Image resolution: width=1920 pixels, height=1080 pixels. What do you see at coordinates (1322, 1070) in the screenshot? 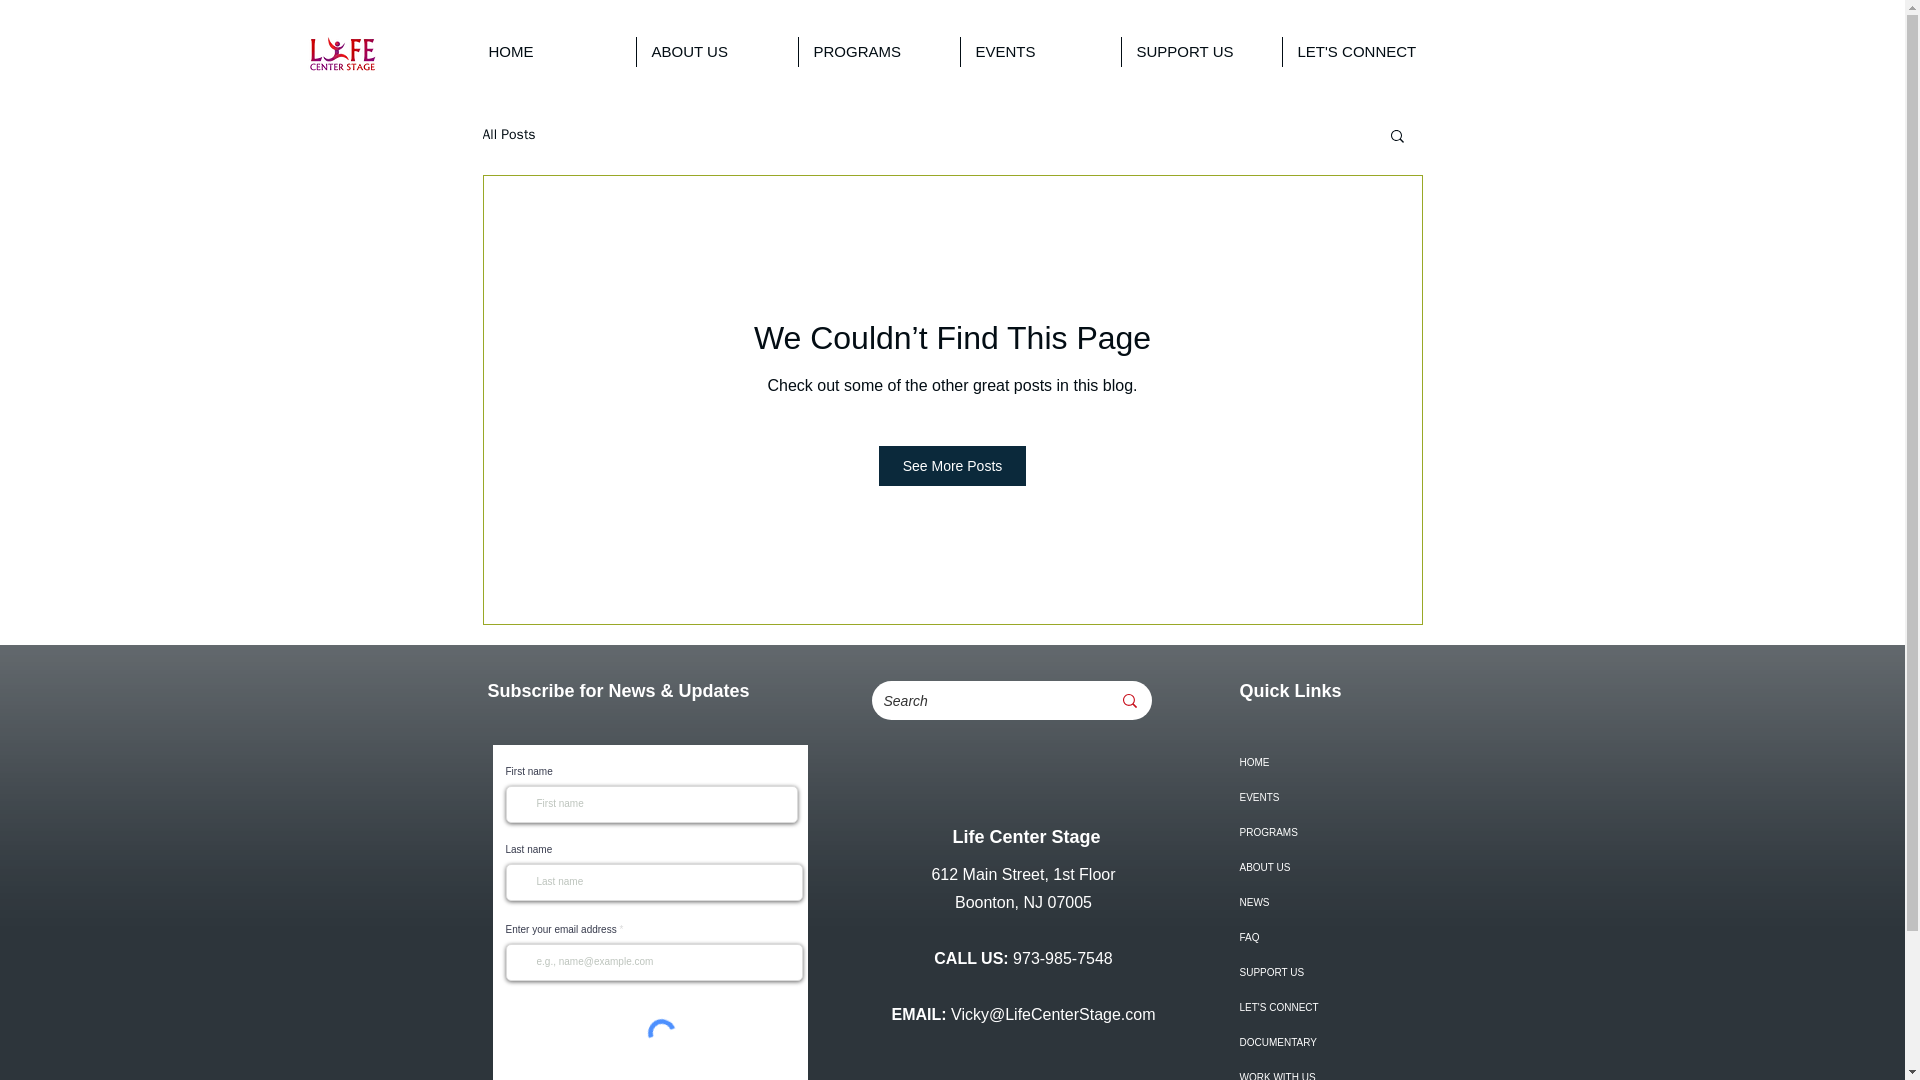
I see `WORK WITH US` at bounding box center [1322, 1070].